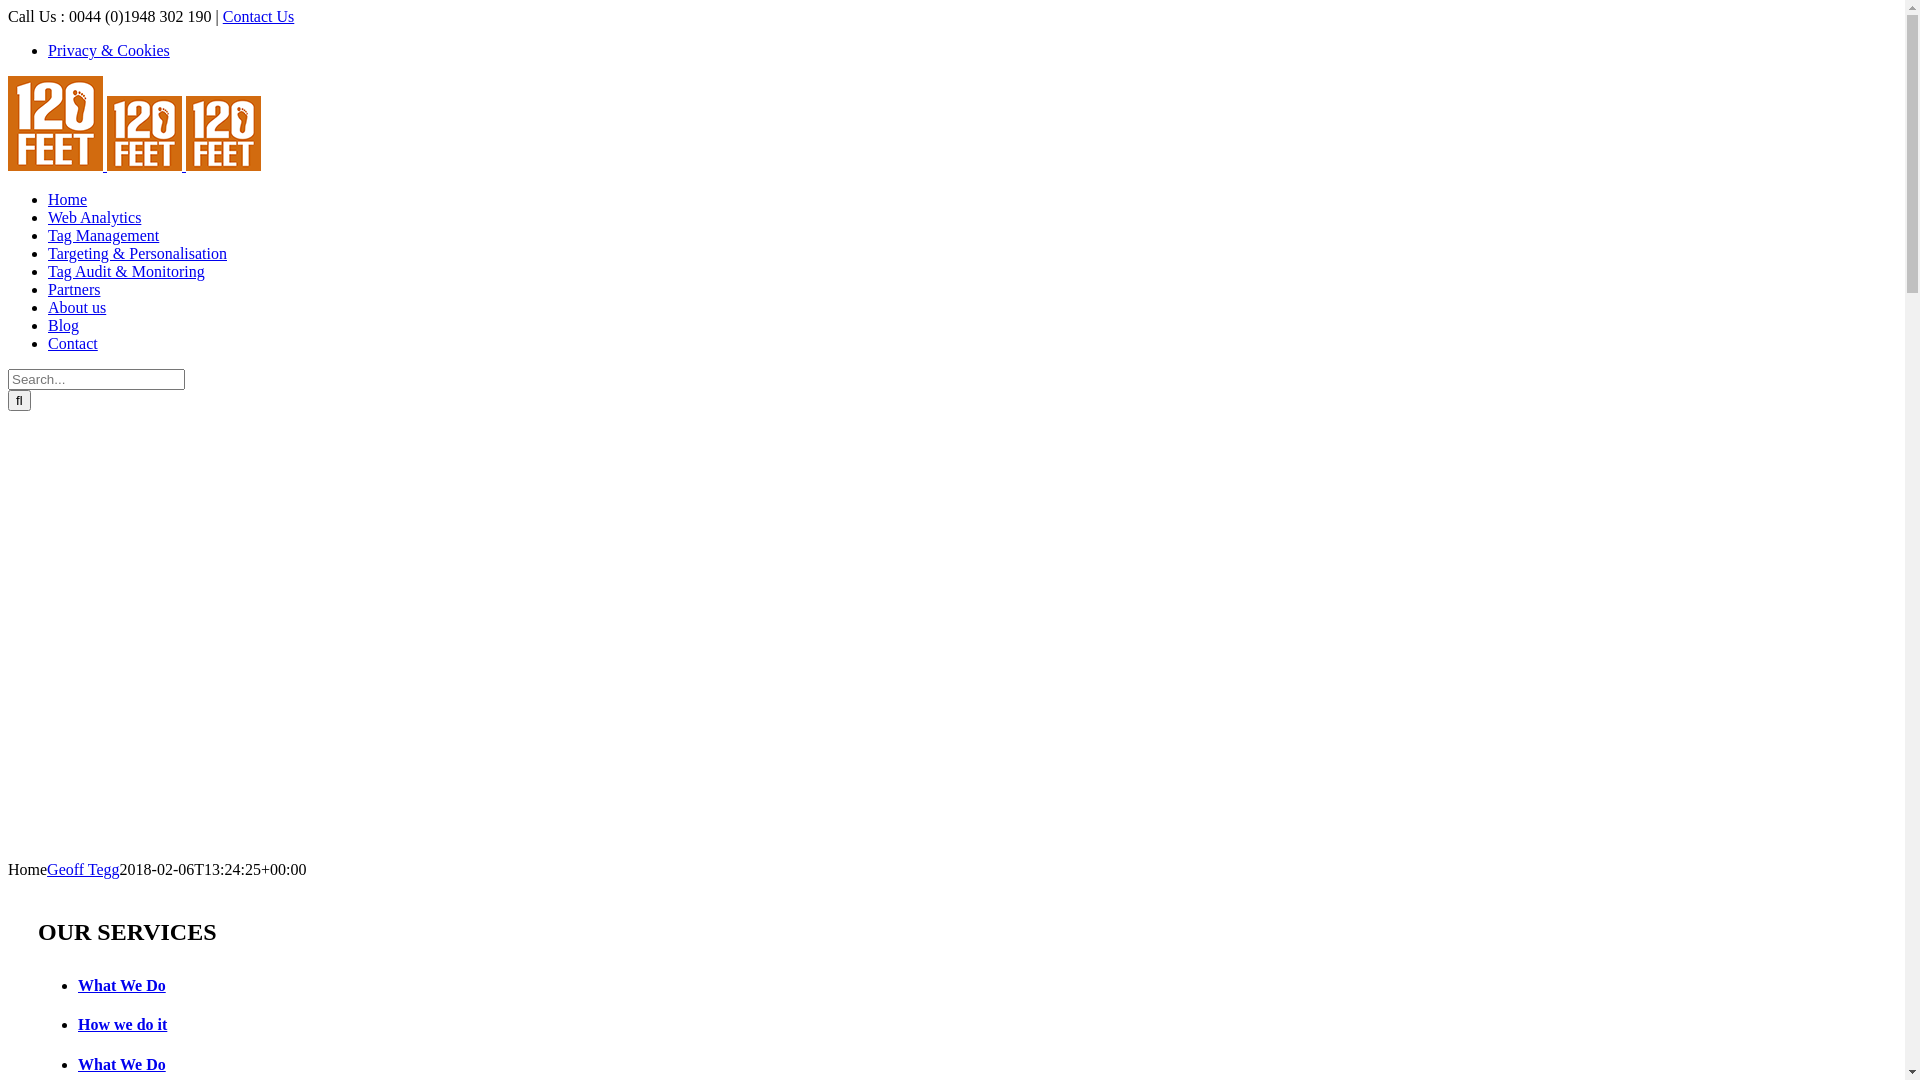 The image size is (1920, 1080). I want to click on Skip to content, so click(8, 8).